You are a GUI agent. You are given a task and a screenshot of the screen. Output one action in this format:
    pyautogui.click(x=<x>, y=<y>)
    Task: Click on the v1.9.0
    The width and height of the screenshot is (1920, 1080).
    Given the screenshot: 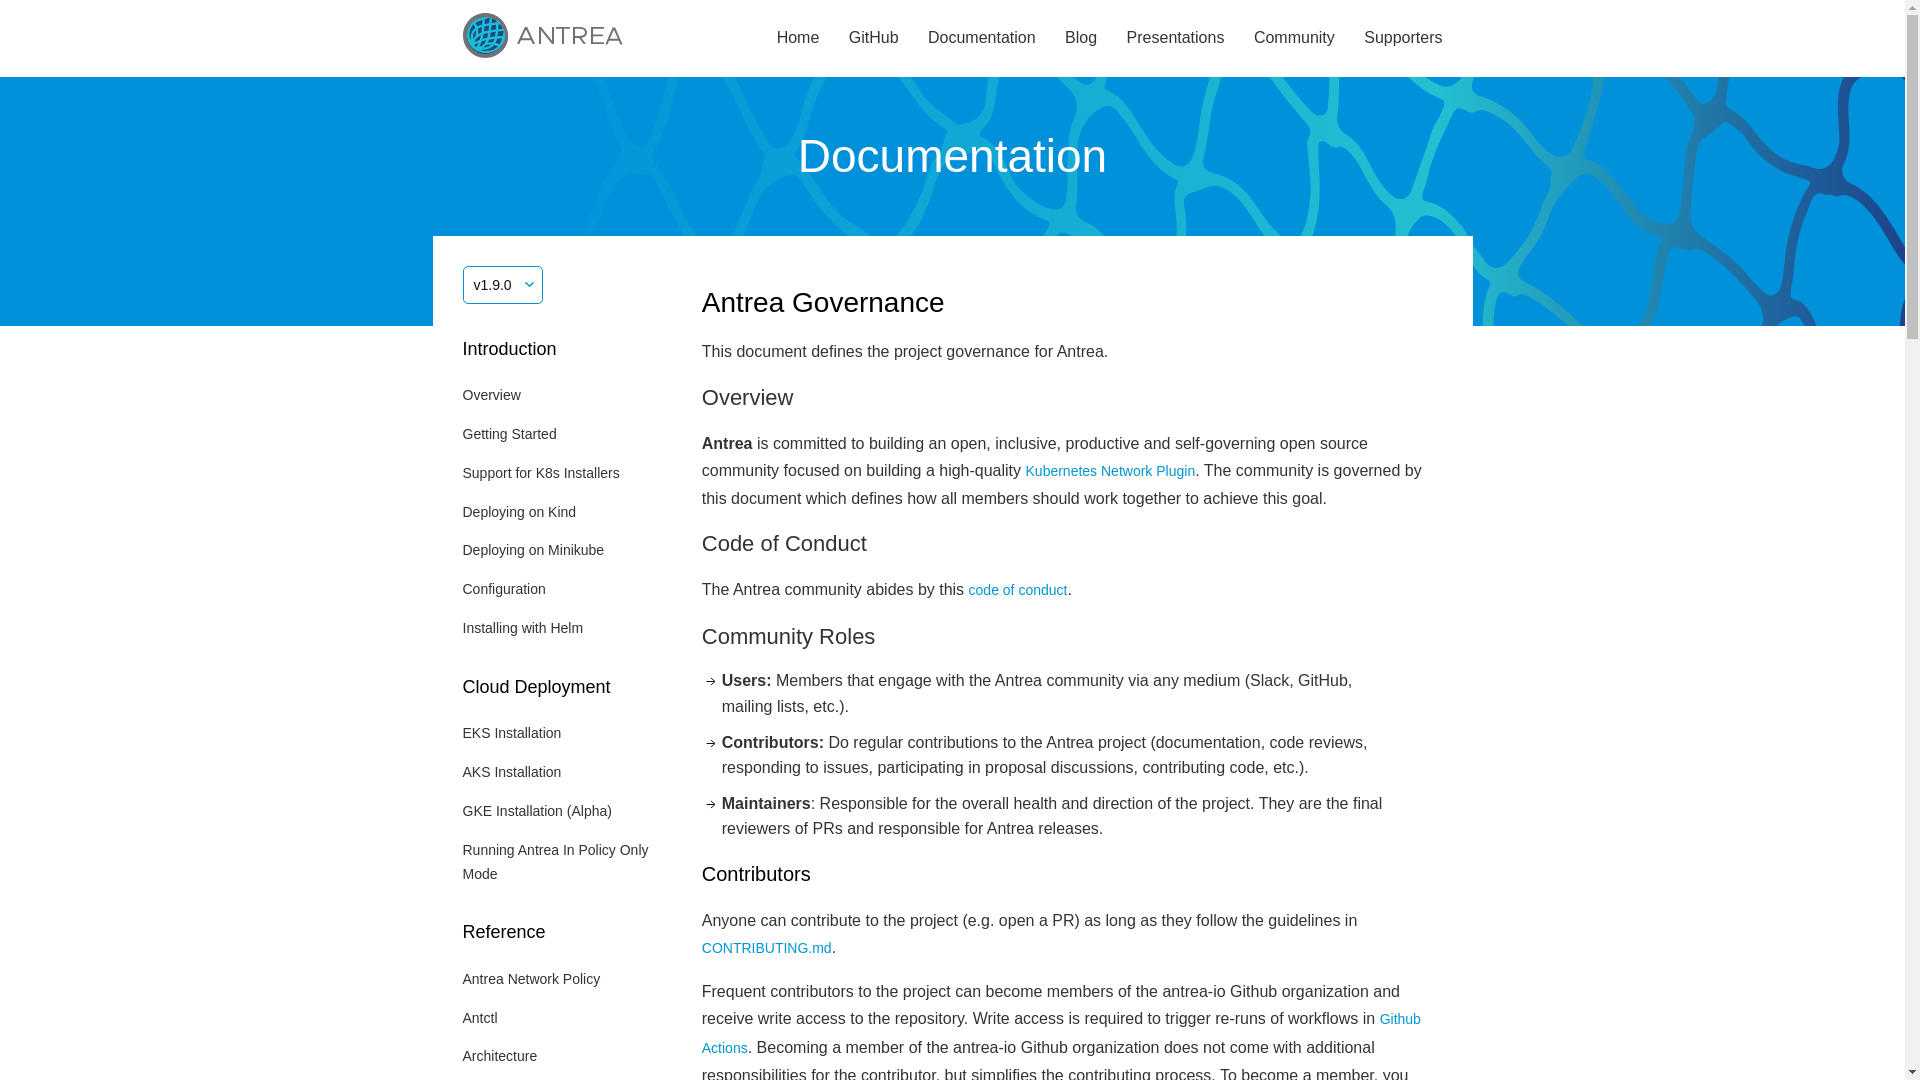 What is the action you would take?
    pyautogui.click(x=502, y=284)
    